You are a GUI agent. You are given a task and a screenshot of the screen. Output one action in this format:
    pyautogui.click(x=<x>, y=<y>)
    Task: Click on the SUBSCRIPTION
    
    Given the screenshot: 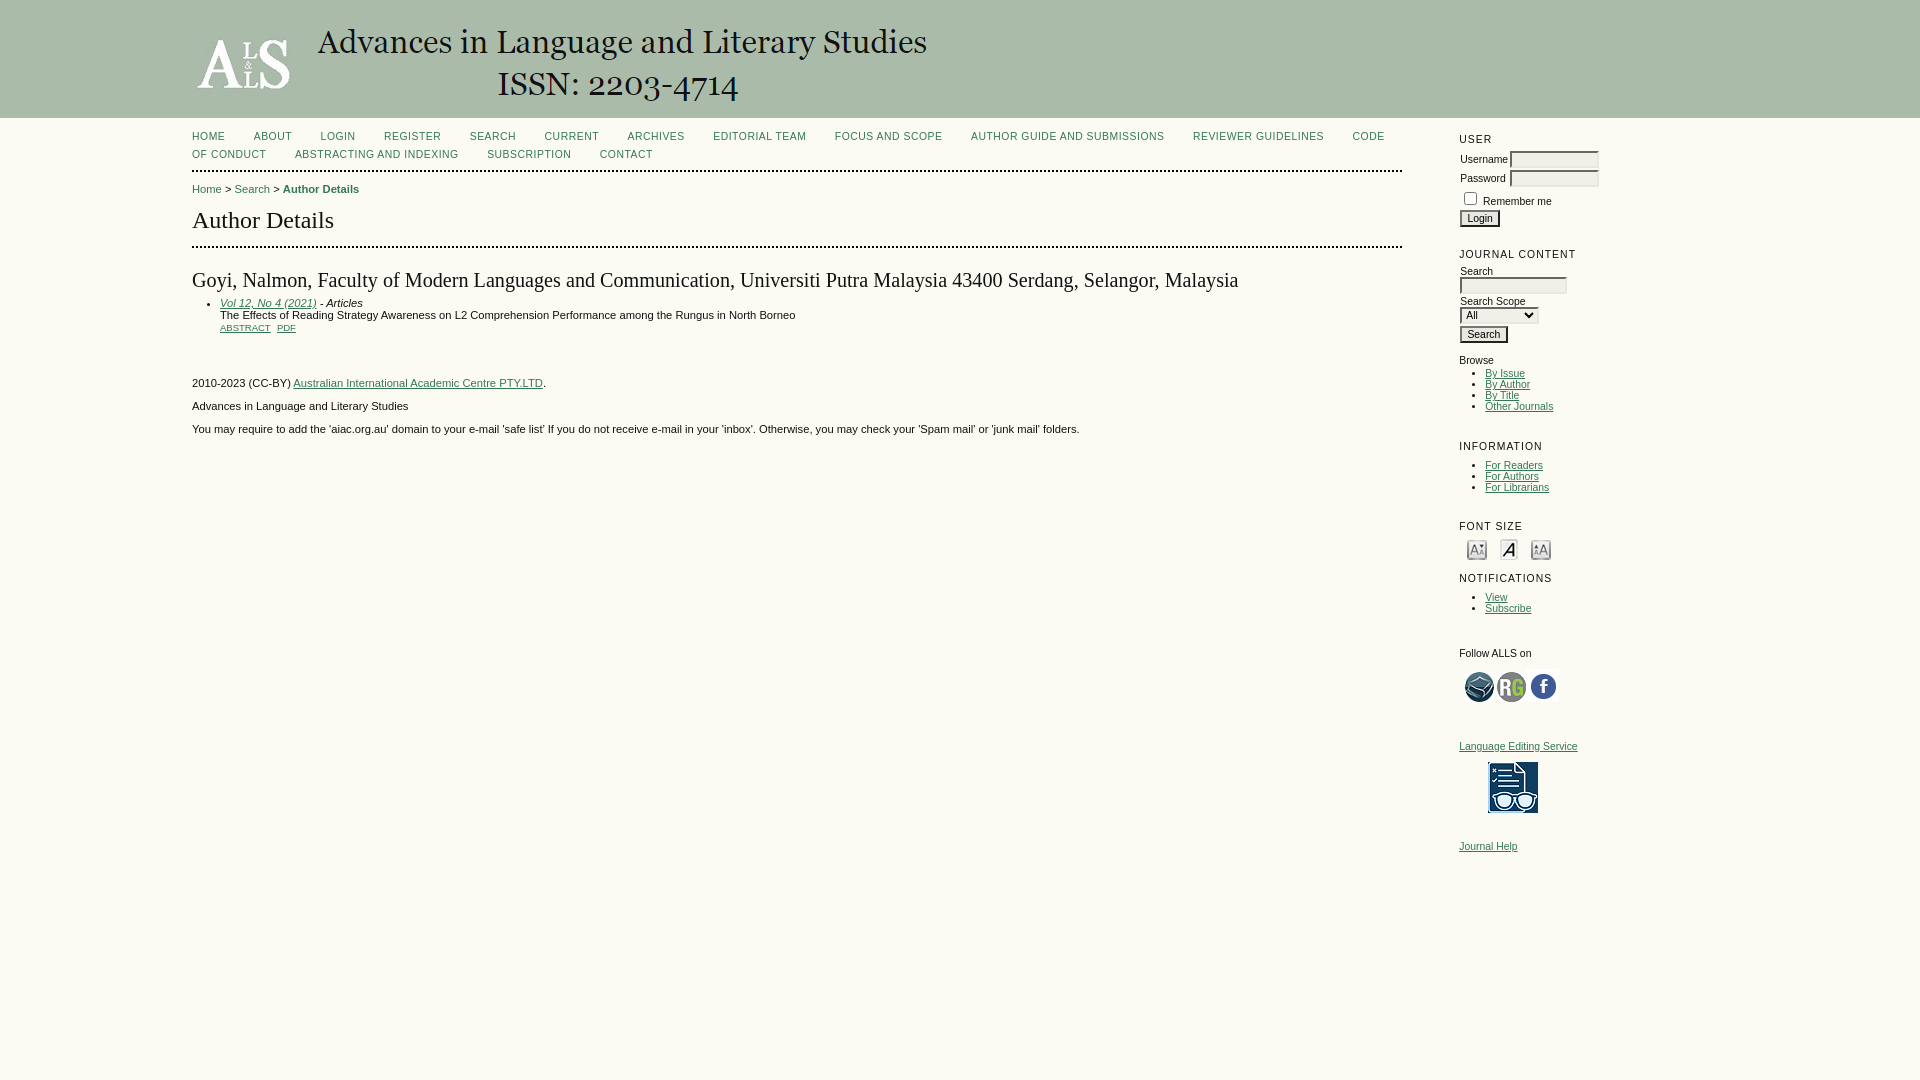 What is the action you would take?
    pyautogui.click(x=529, y=154)
    